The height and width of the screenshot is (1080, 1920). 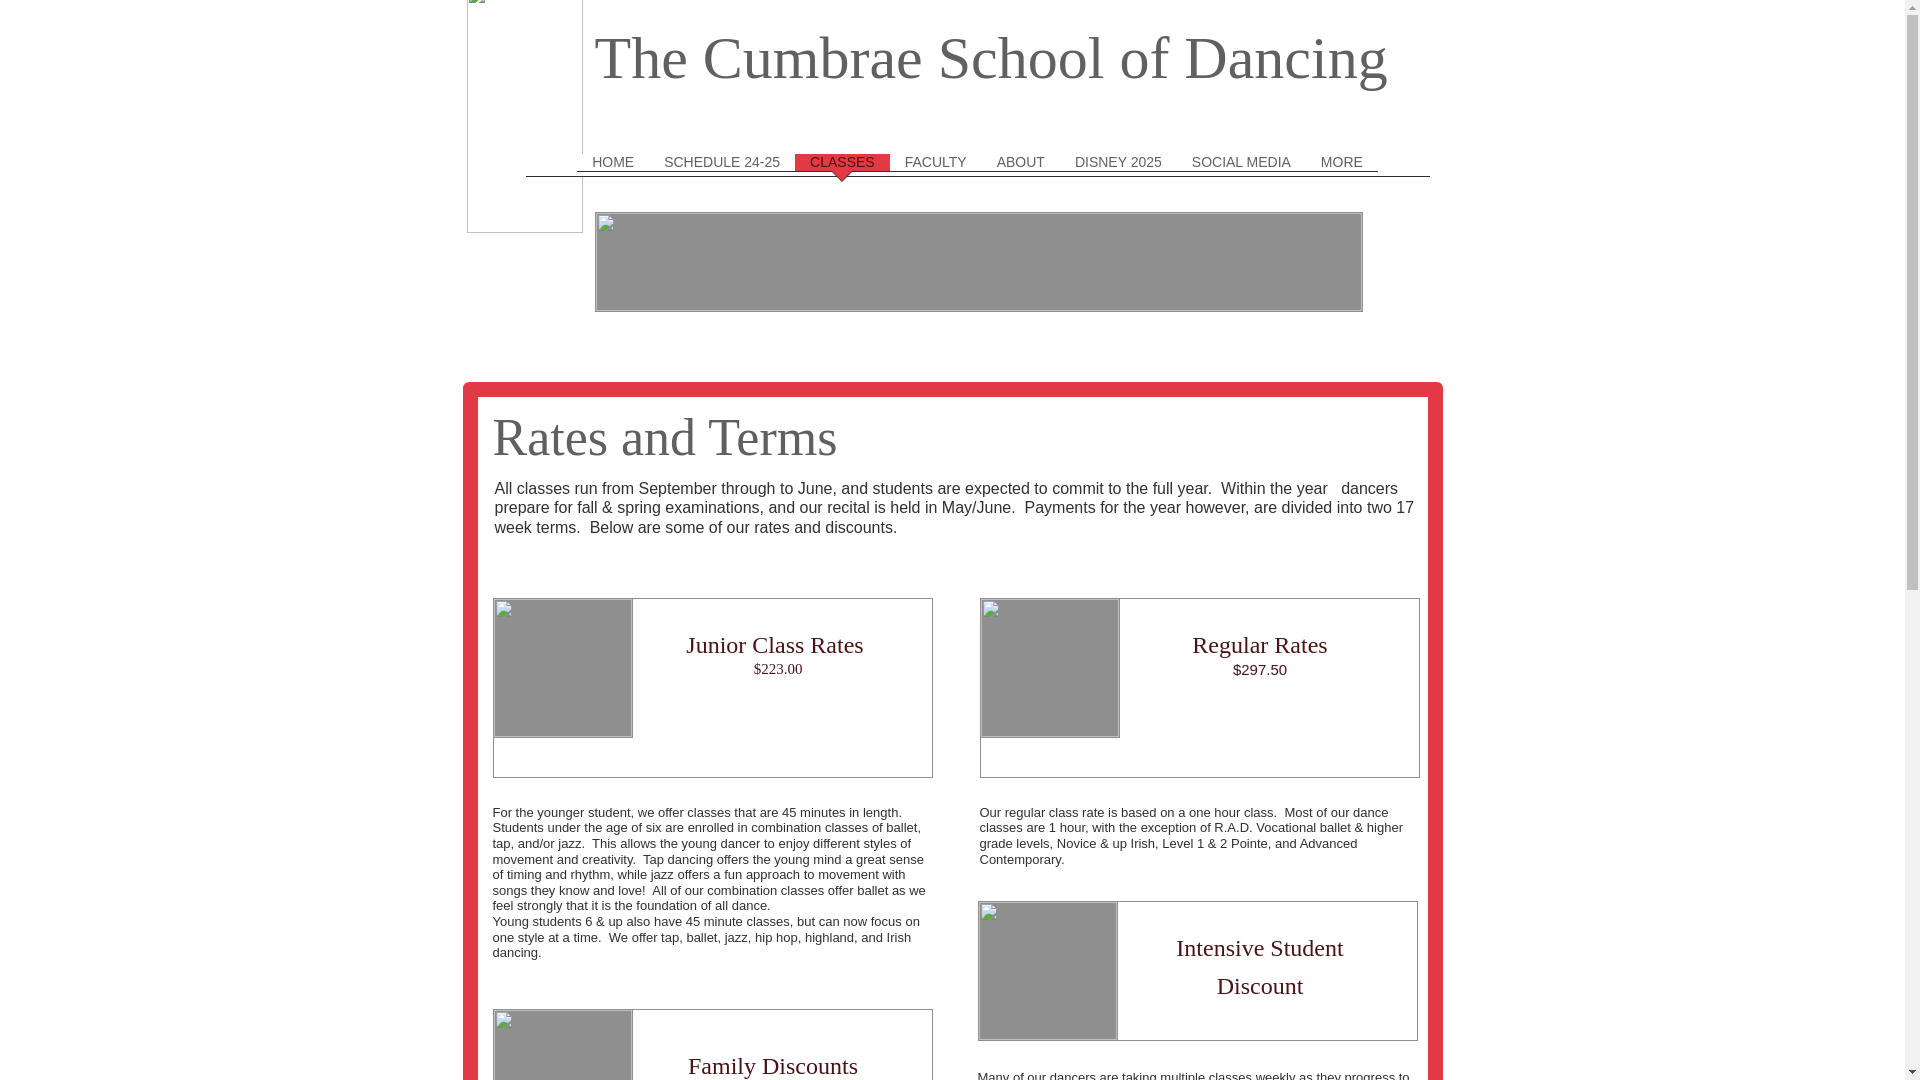 What do you see at coordinates (612, 172) in the screenshot?
I see `HOME` at bounding box center [612, 172].